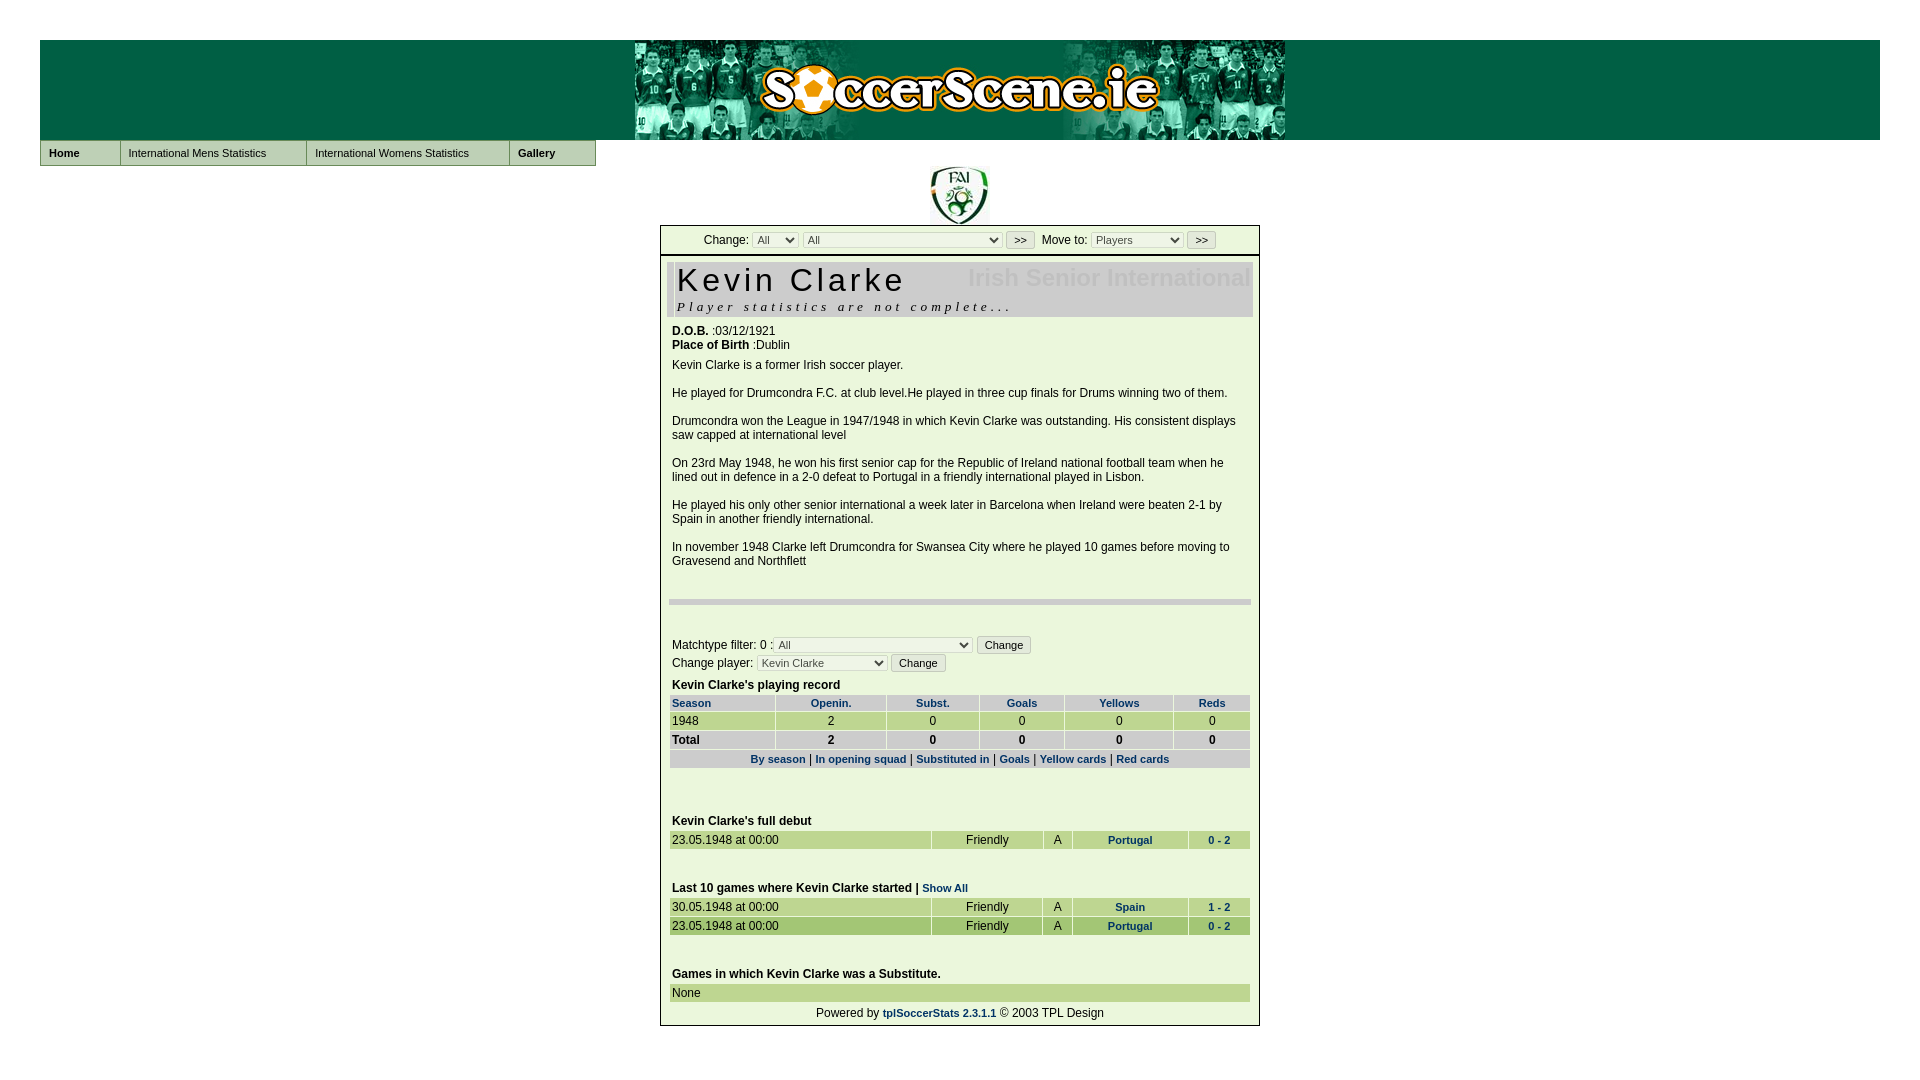  What do you see at coordinates (213, 153) in the screenshot?
I see `International Mens Statistics` at bounding box center [213, 153].